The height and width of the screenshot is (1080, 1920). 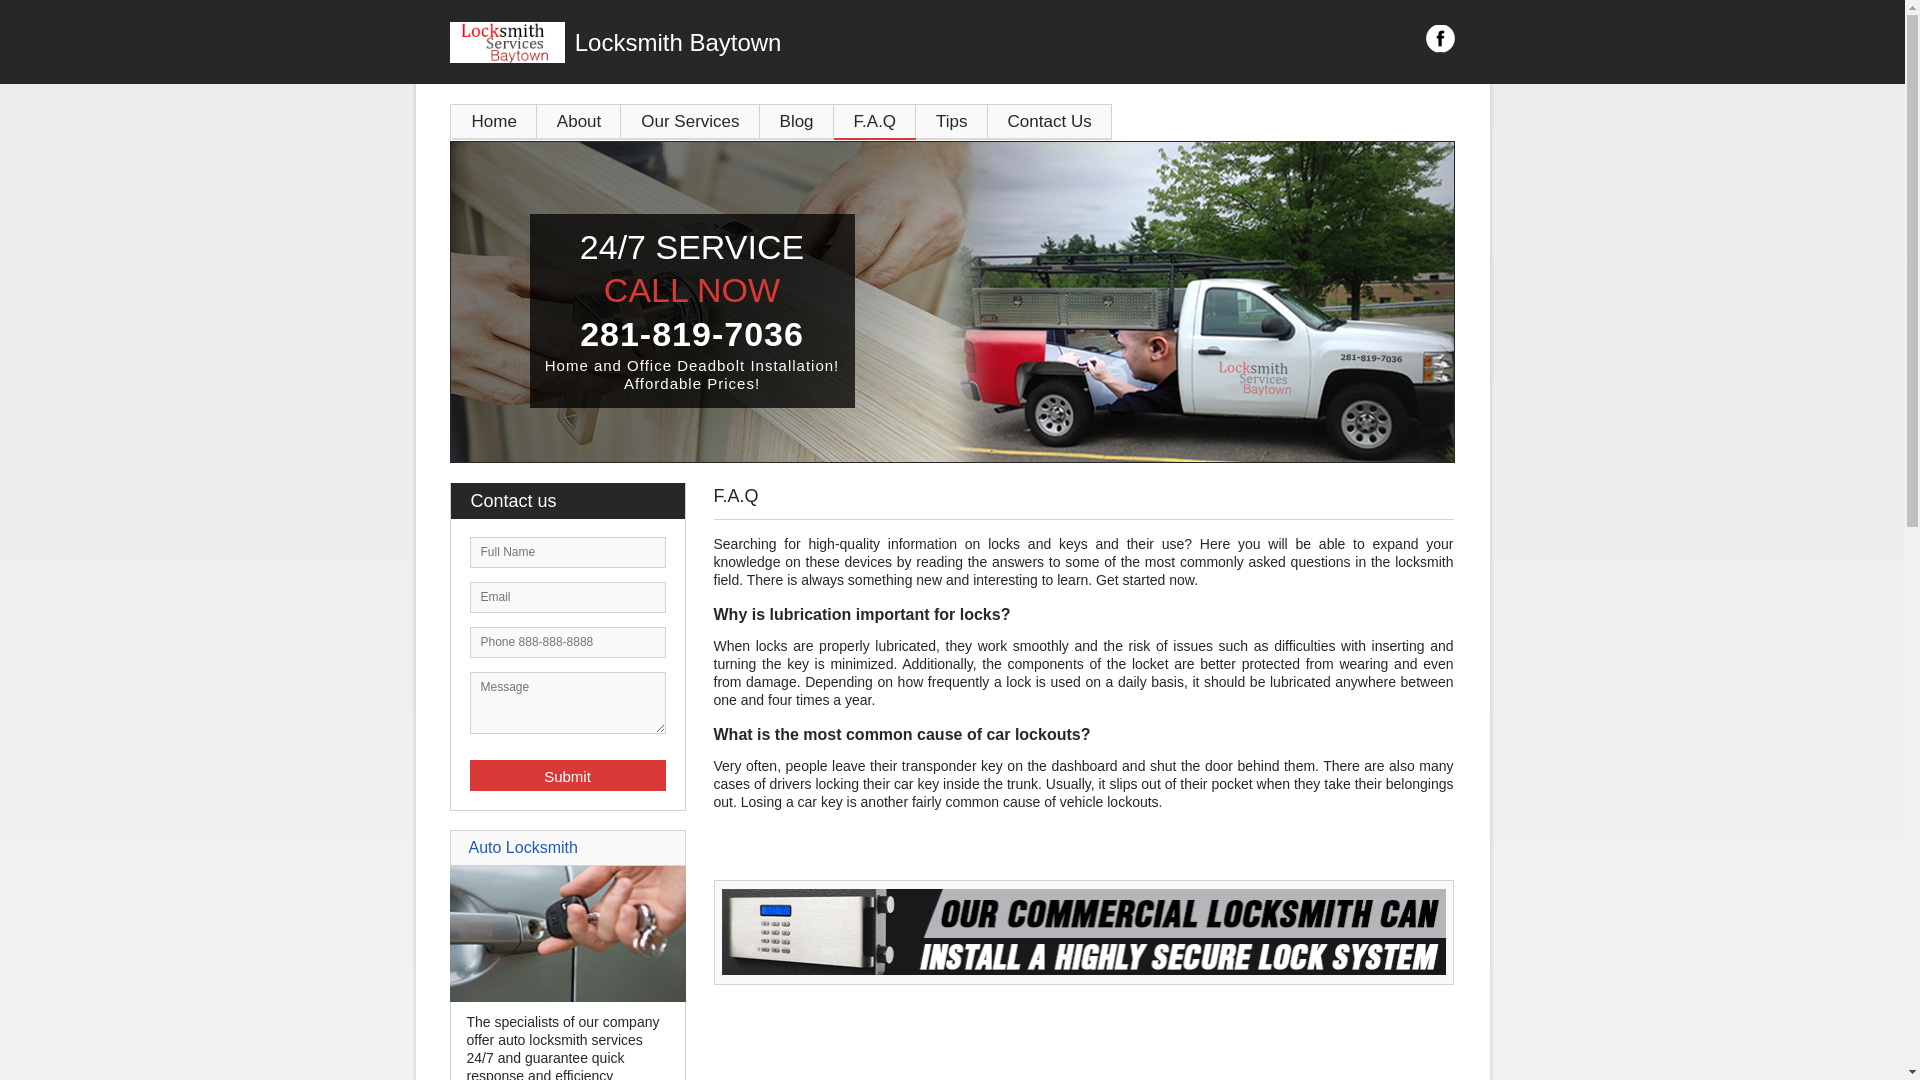 What do you see at coordinates (797, 122) in the screenshot?
I see `Blog` at bounding box center [797, 122].